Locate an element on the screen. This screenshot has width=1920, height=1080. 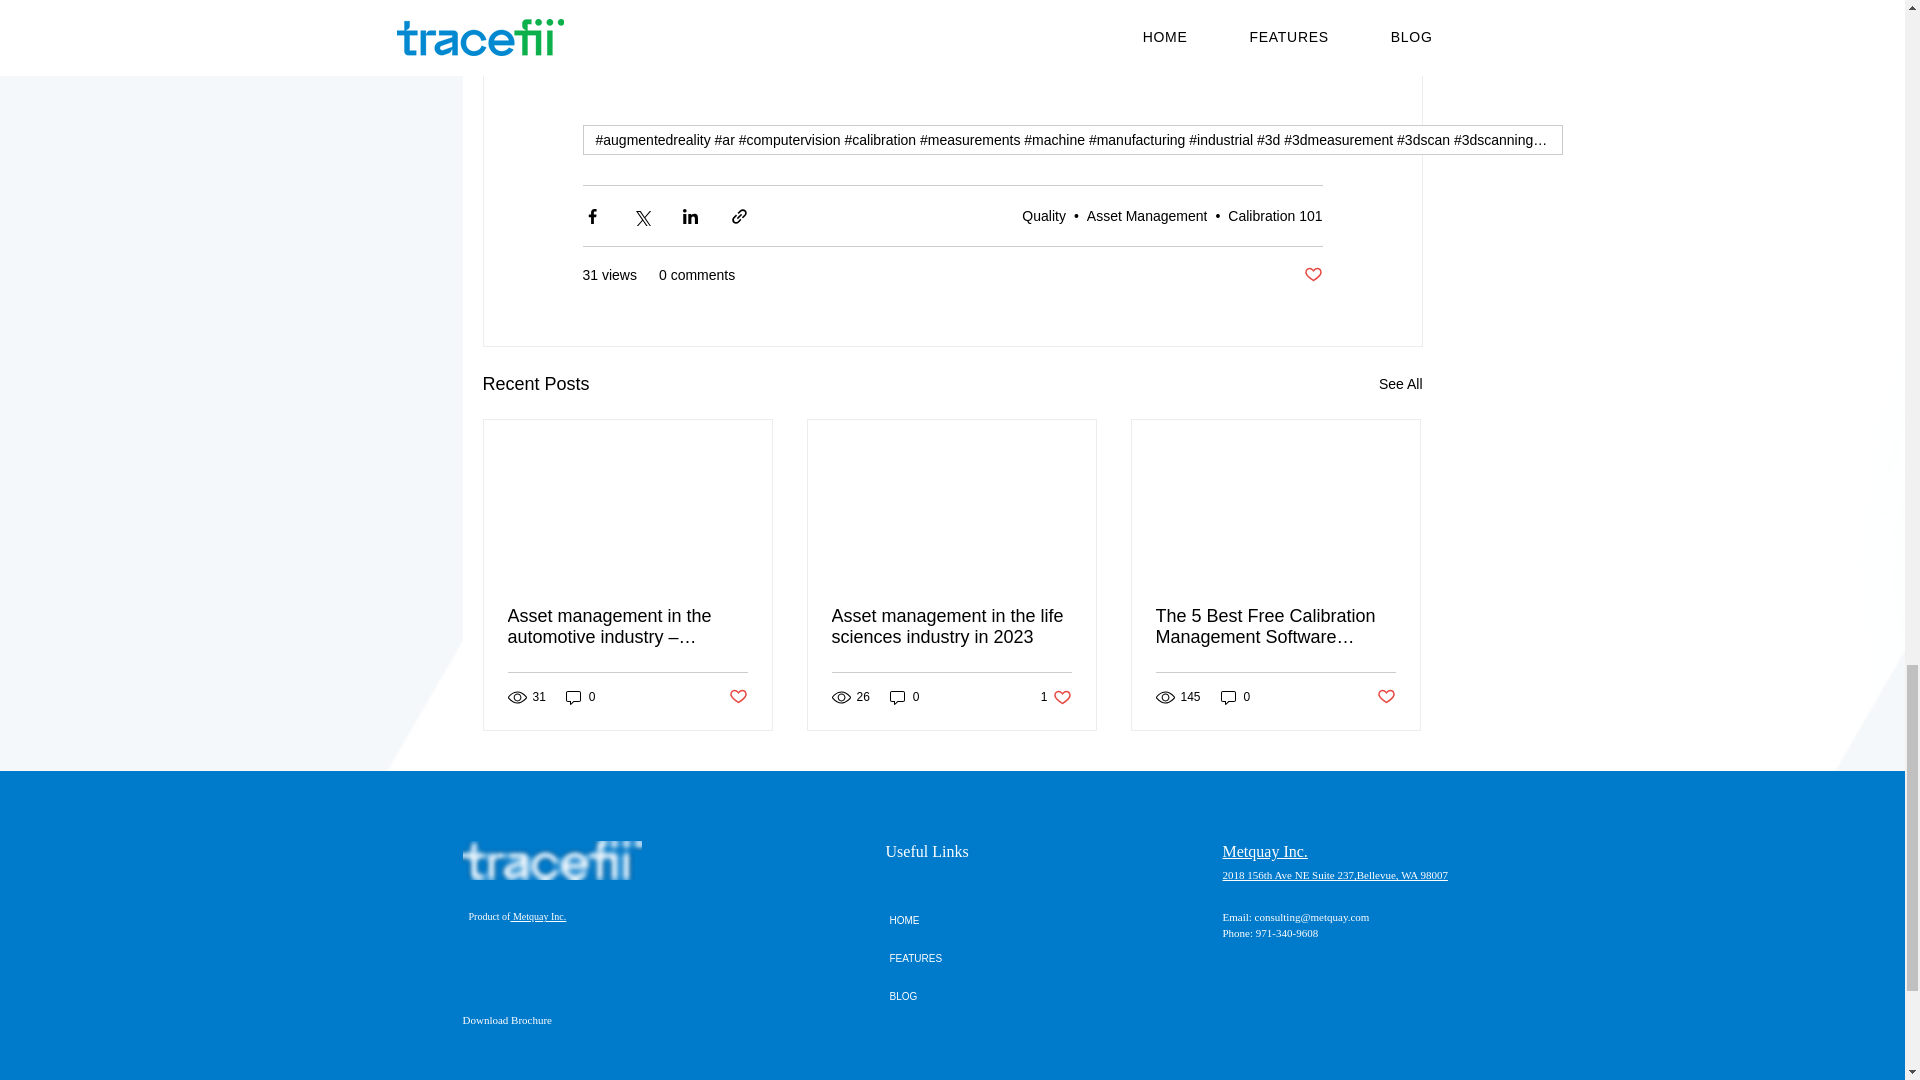
0 is located at coordinates (1043, 216).